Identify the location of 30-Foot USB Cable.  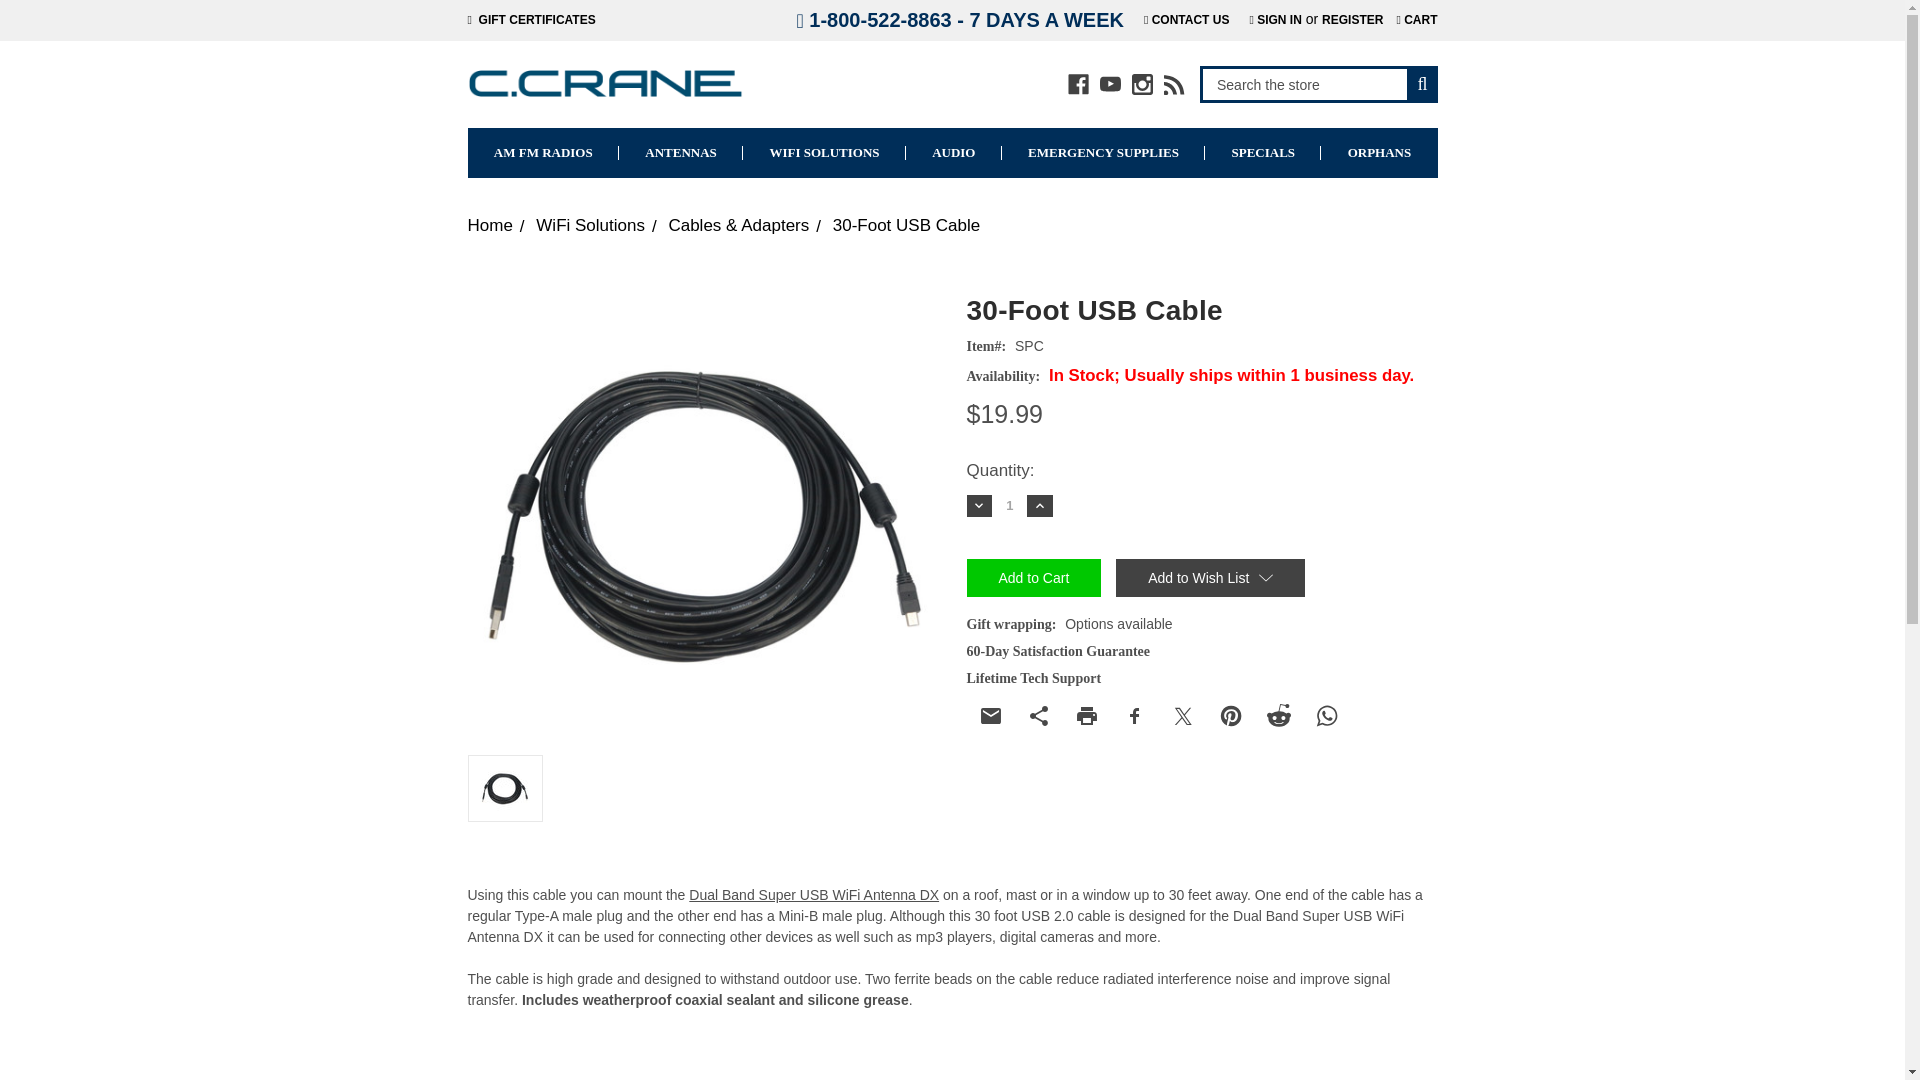
(703, 508).